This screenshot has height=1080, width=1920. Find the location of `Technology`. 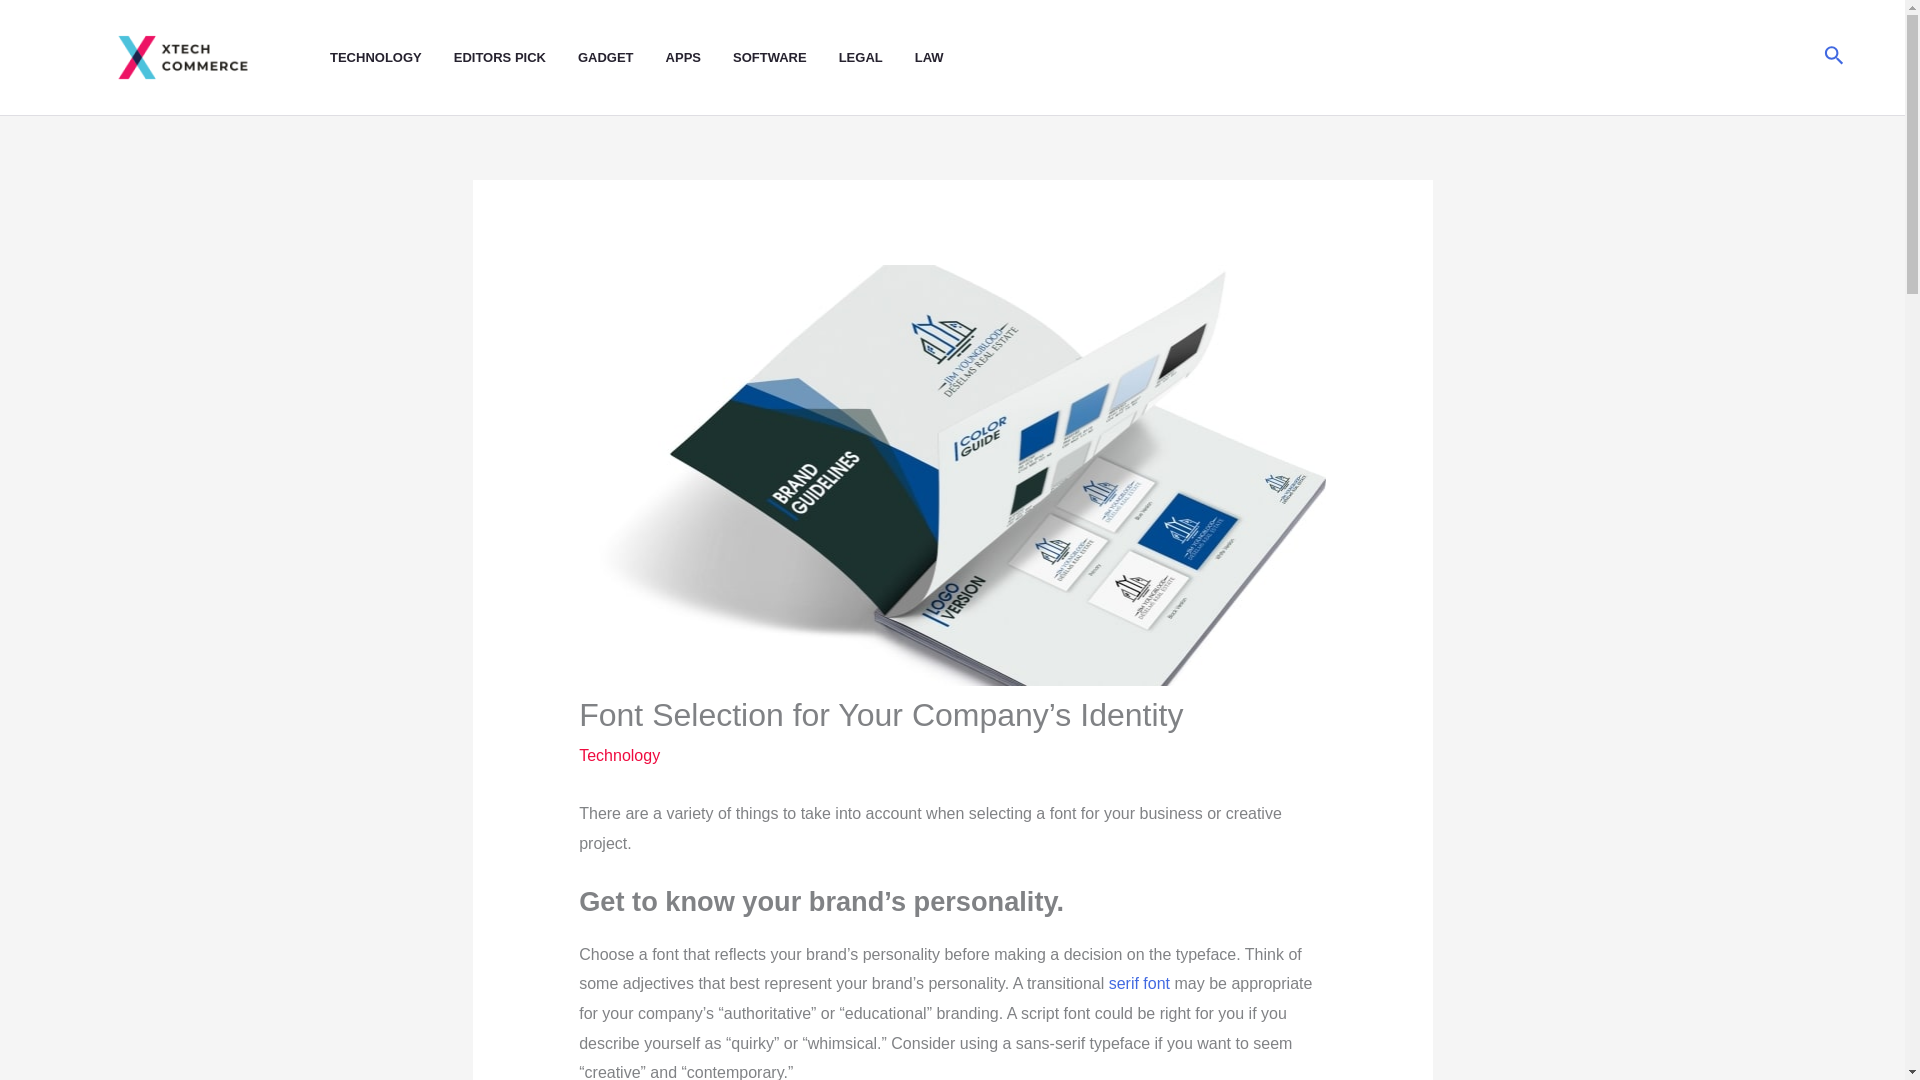

Technology is located at coordinates (620, 755).